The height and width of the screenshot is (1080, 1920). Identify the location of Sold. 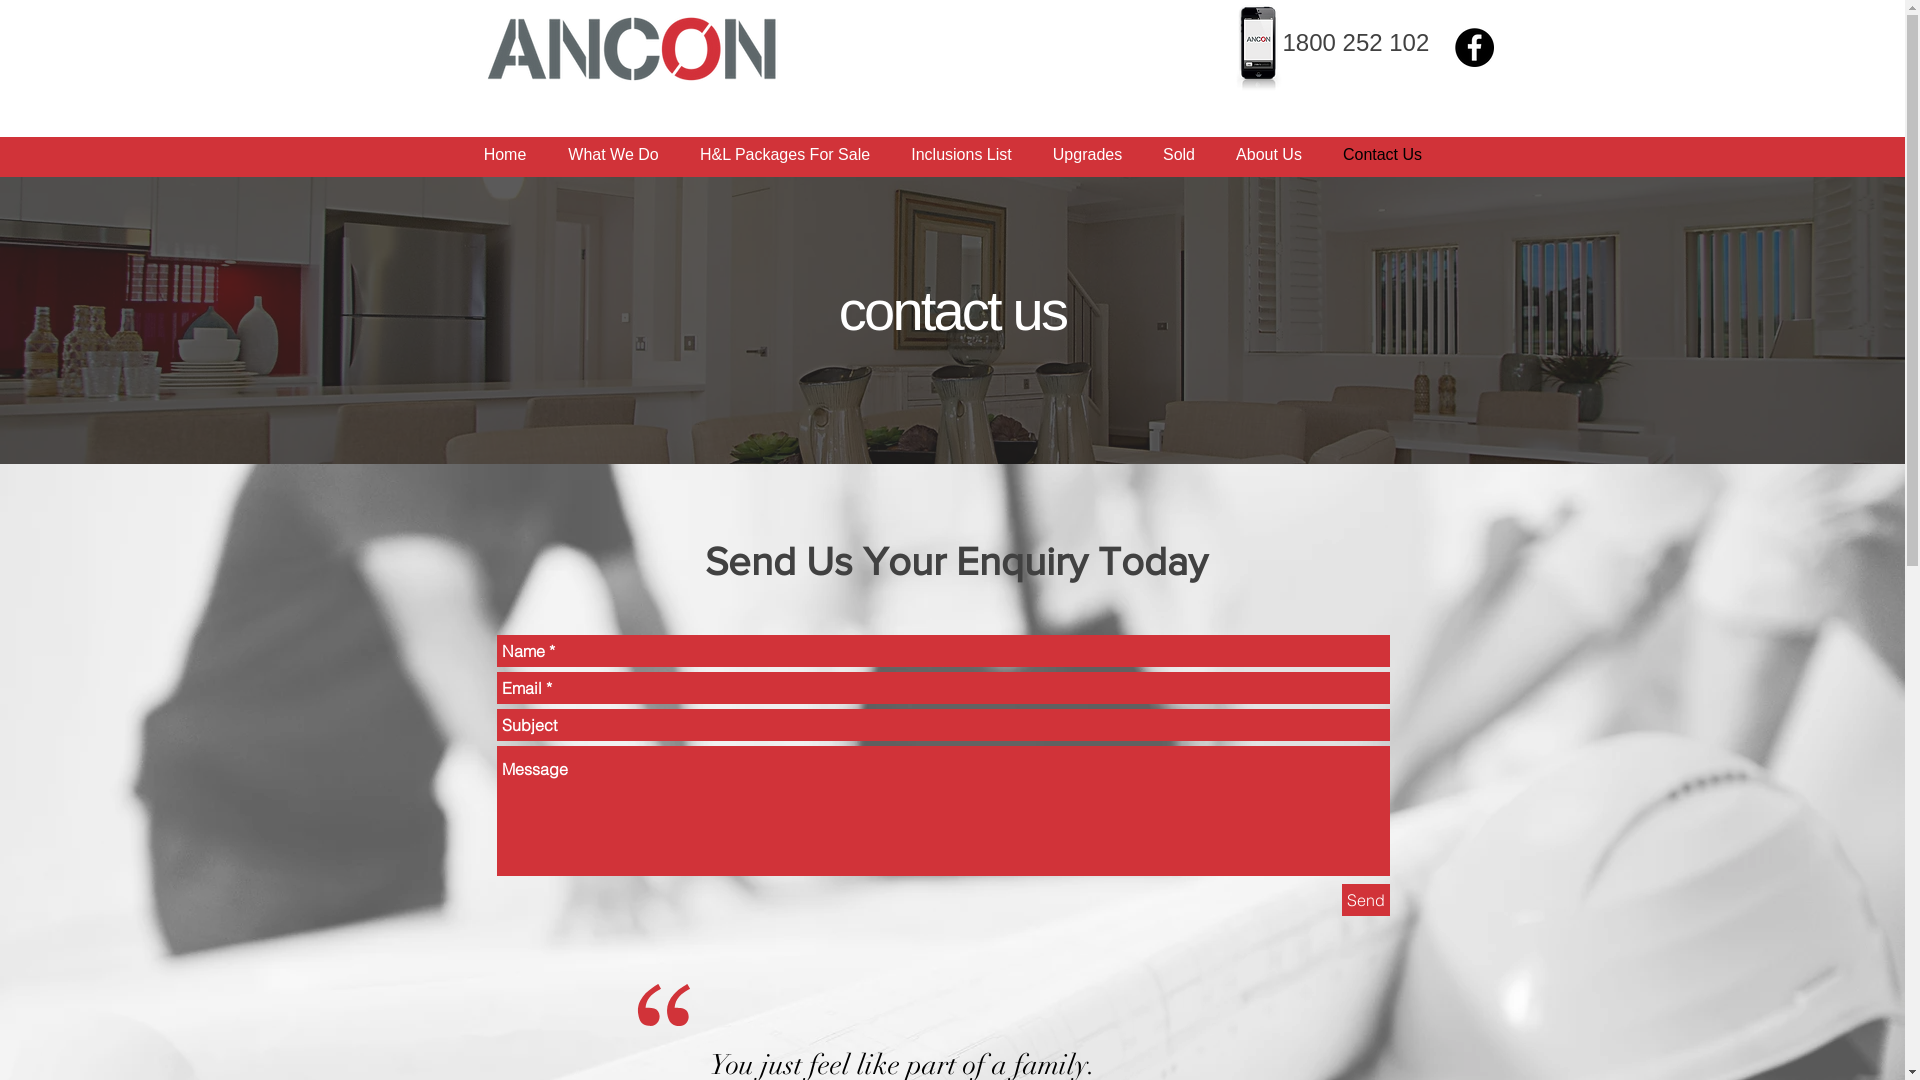
(1178, 154).